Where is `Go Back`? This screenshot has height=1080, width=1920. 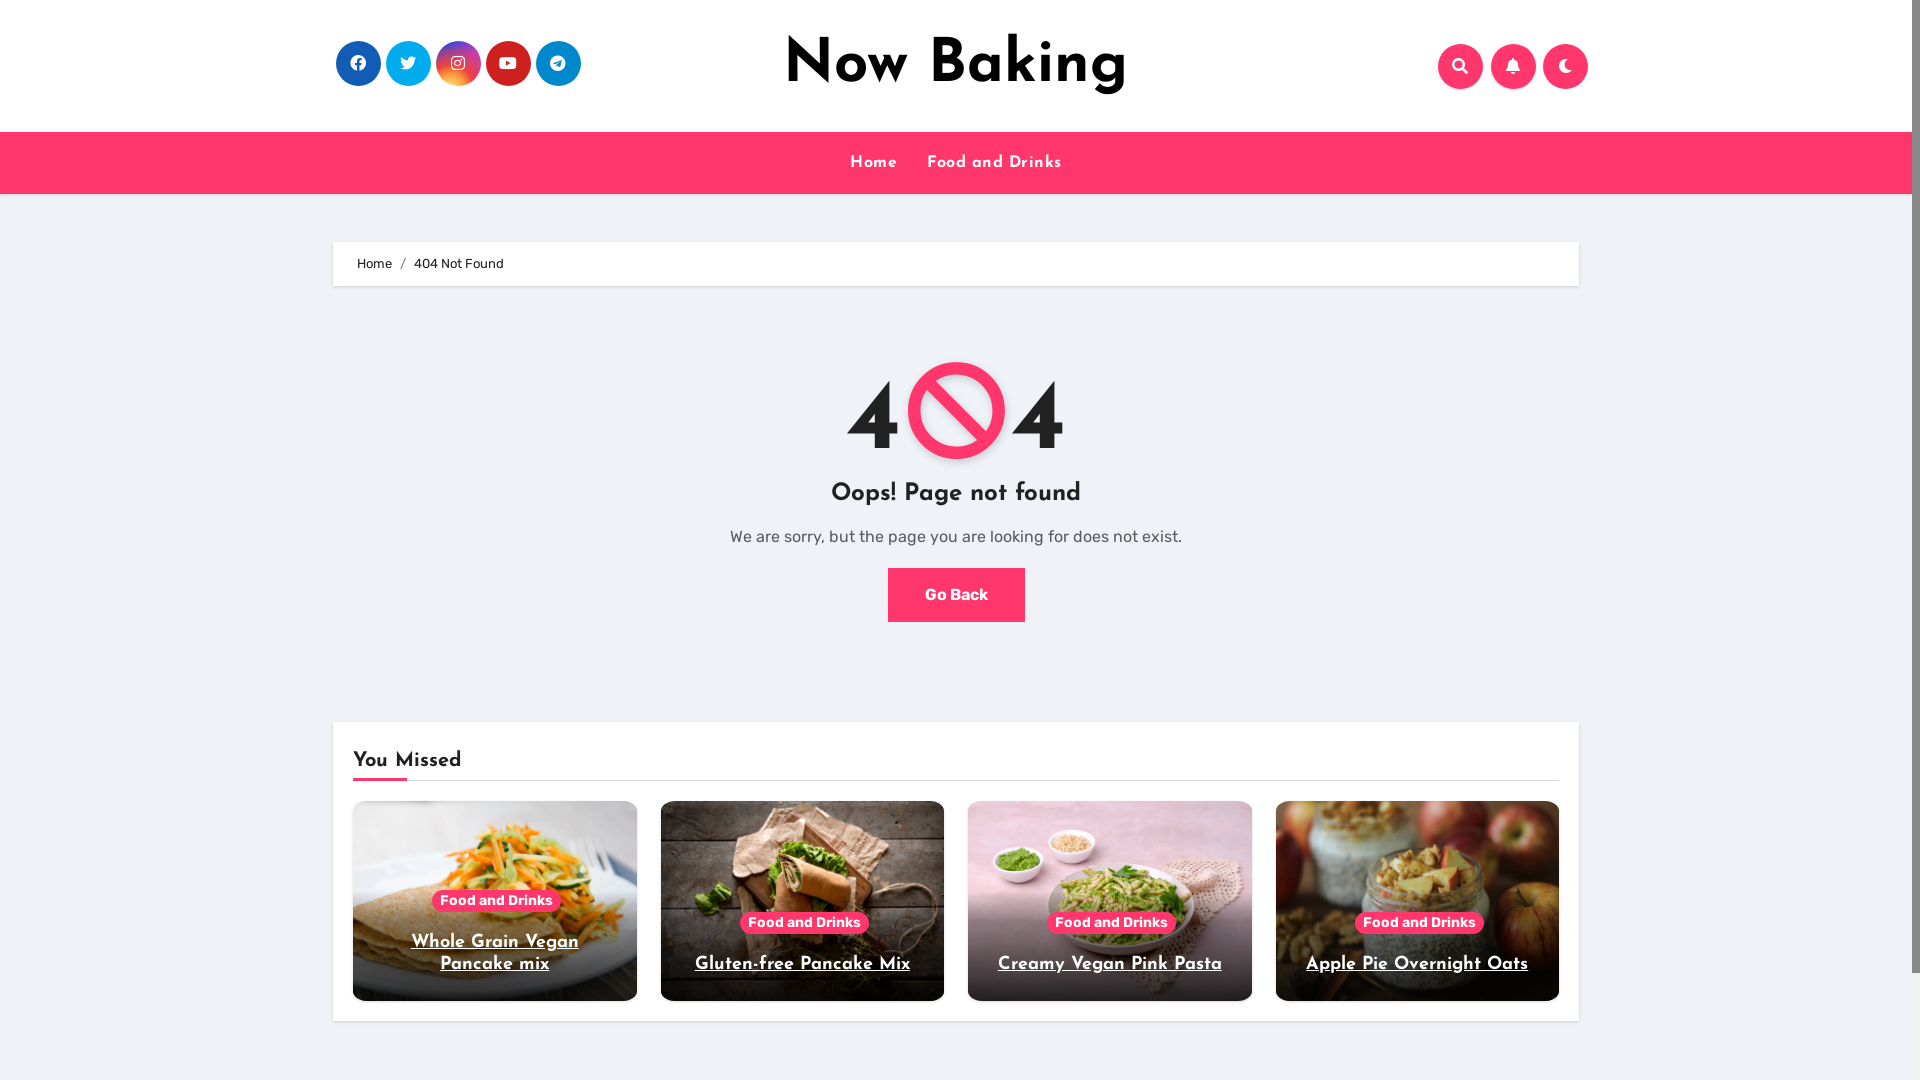 Go Back is located at coordinates (956, 595).